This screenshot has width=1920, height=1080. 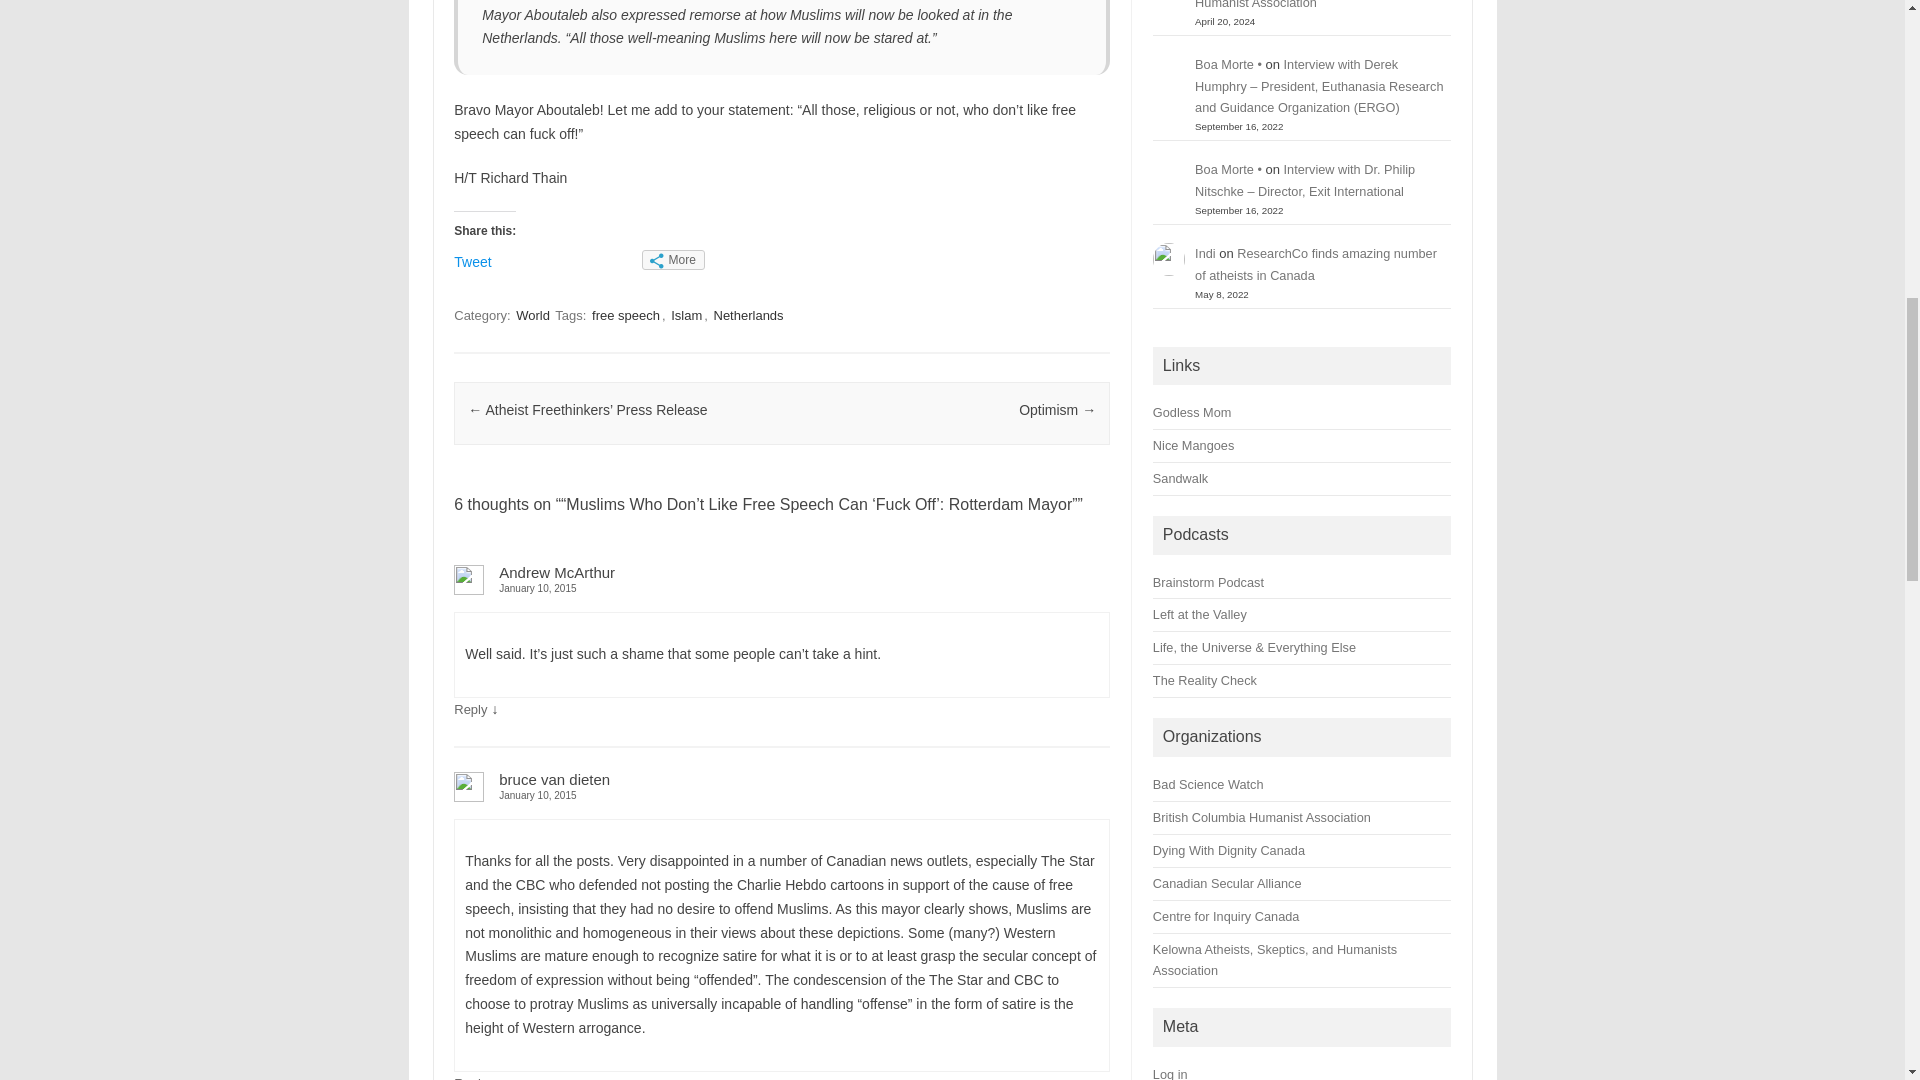 I want to click on Reply, so click(x=470, y=710).